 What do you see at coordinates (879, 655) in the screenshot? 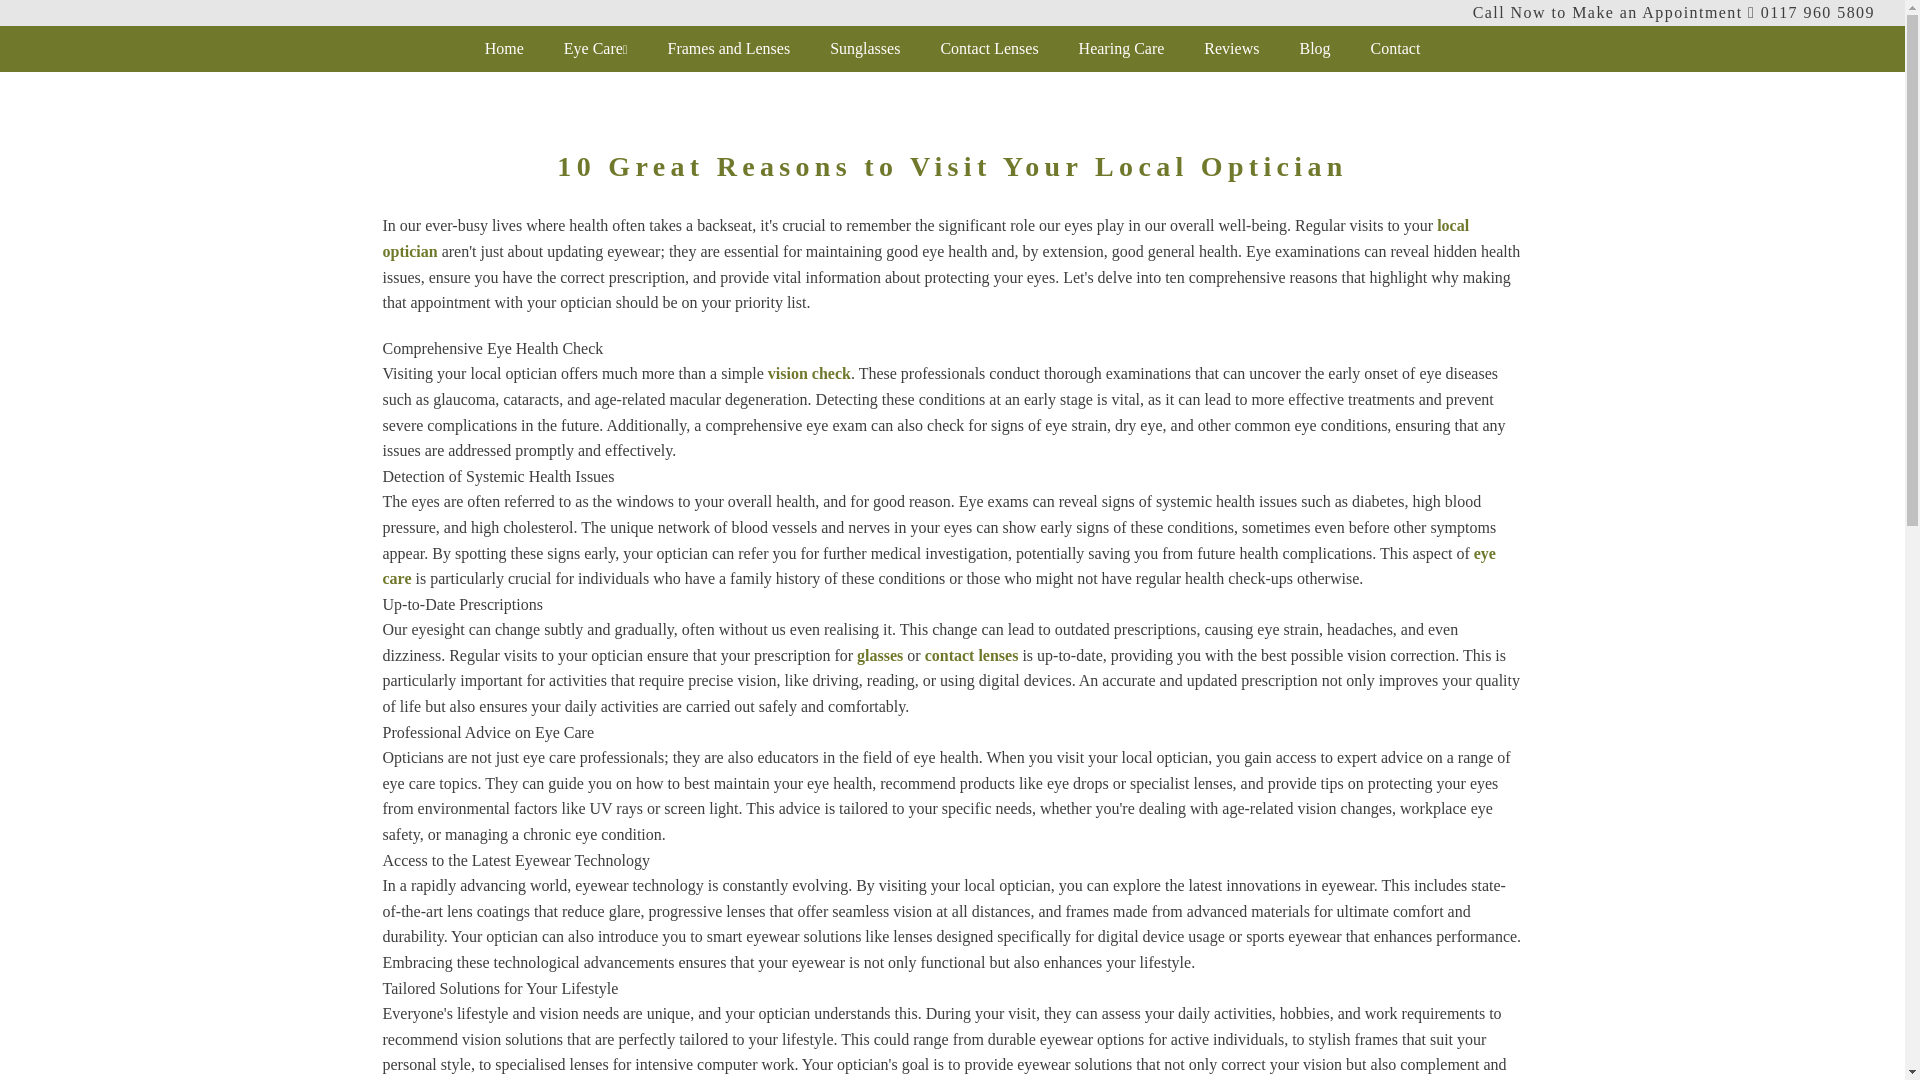
I see `glasses` at bounding box center [879, 655].